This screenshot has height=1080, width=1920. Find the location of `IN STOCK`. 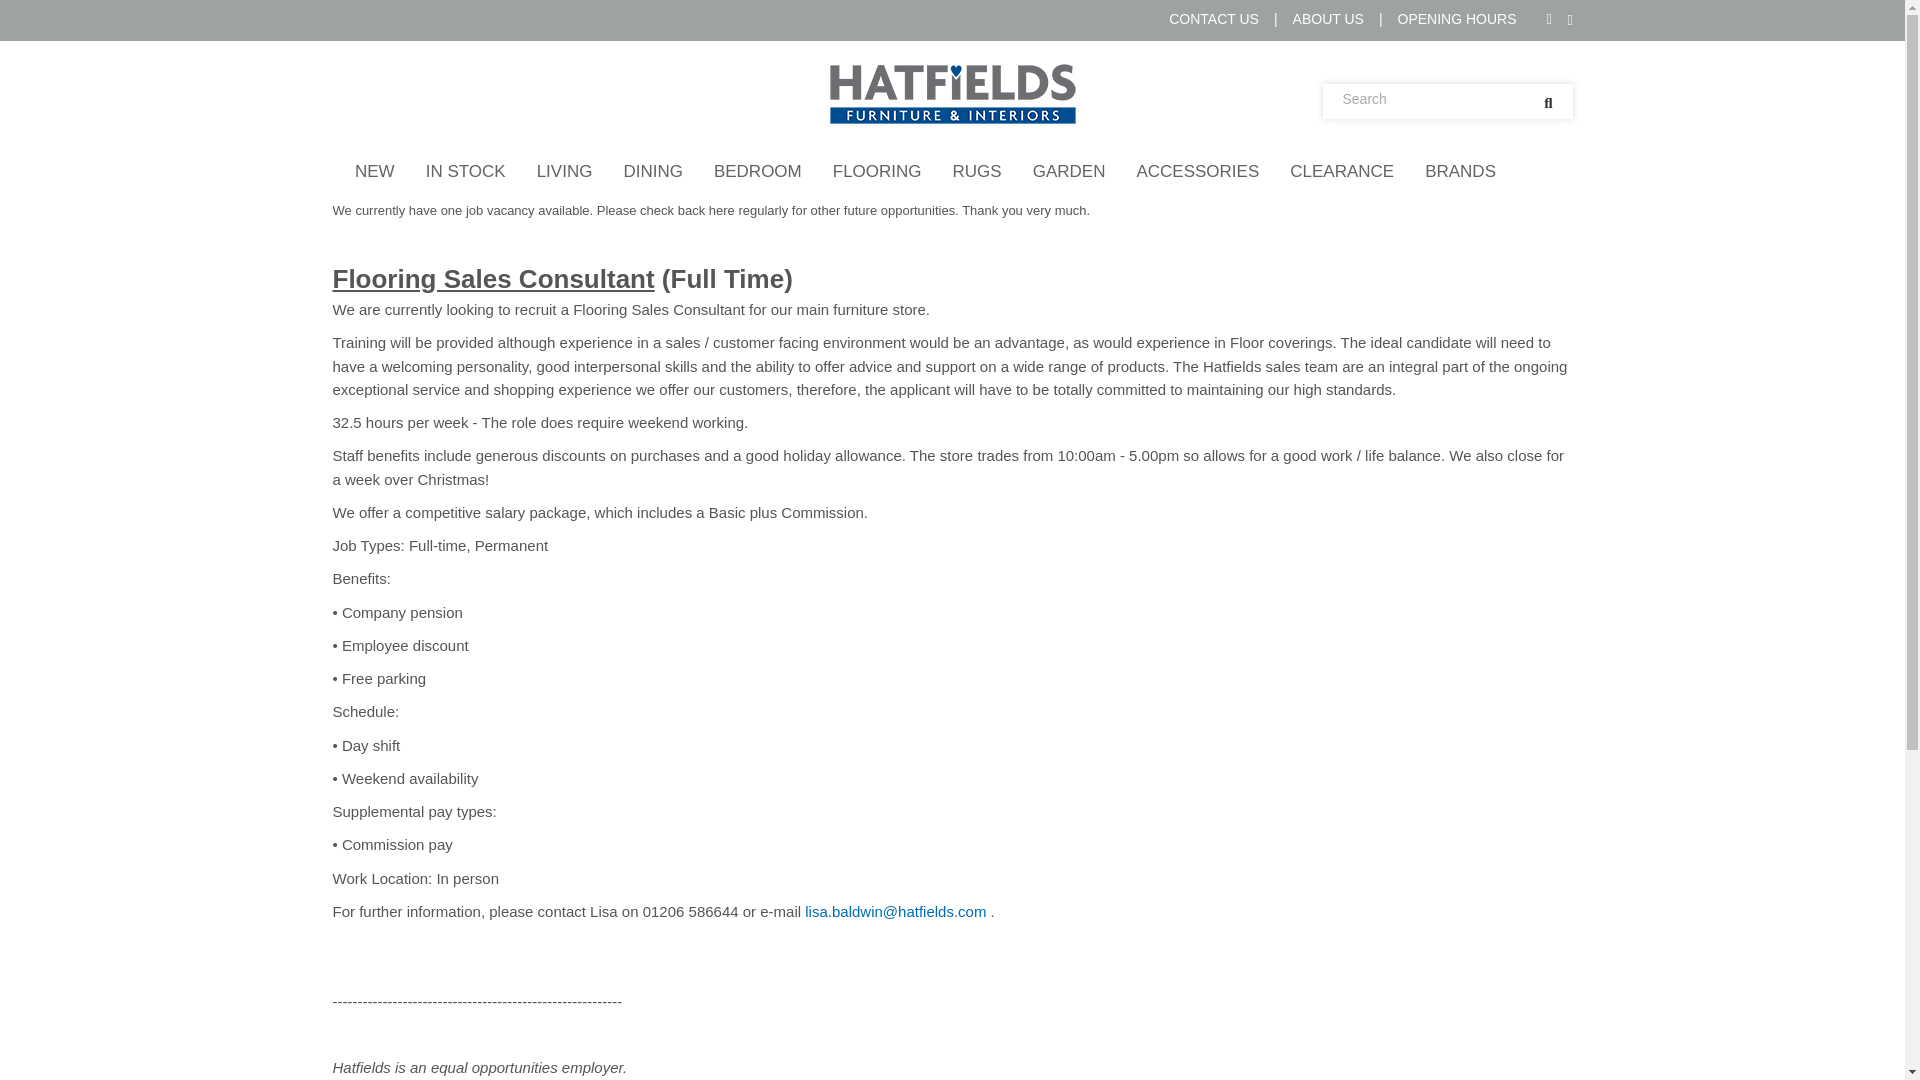

IN STOCK is located at coordinates (465, 172).